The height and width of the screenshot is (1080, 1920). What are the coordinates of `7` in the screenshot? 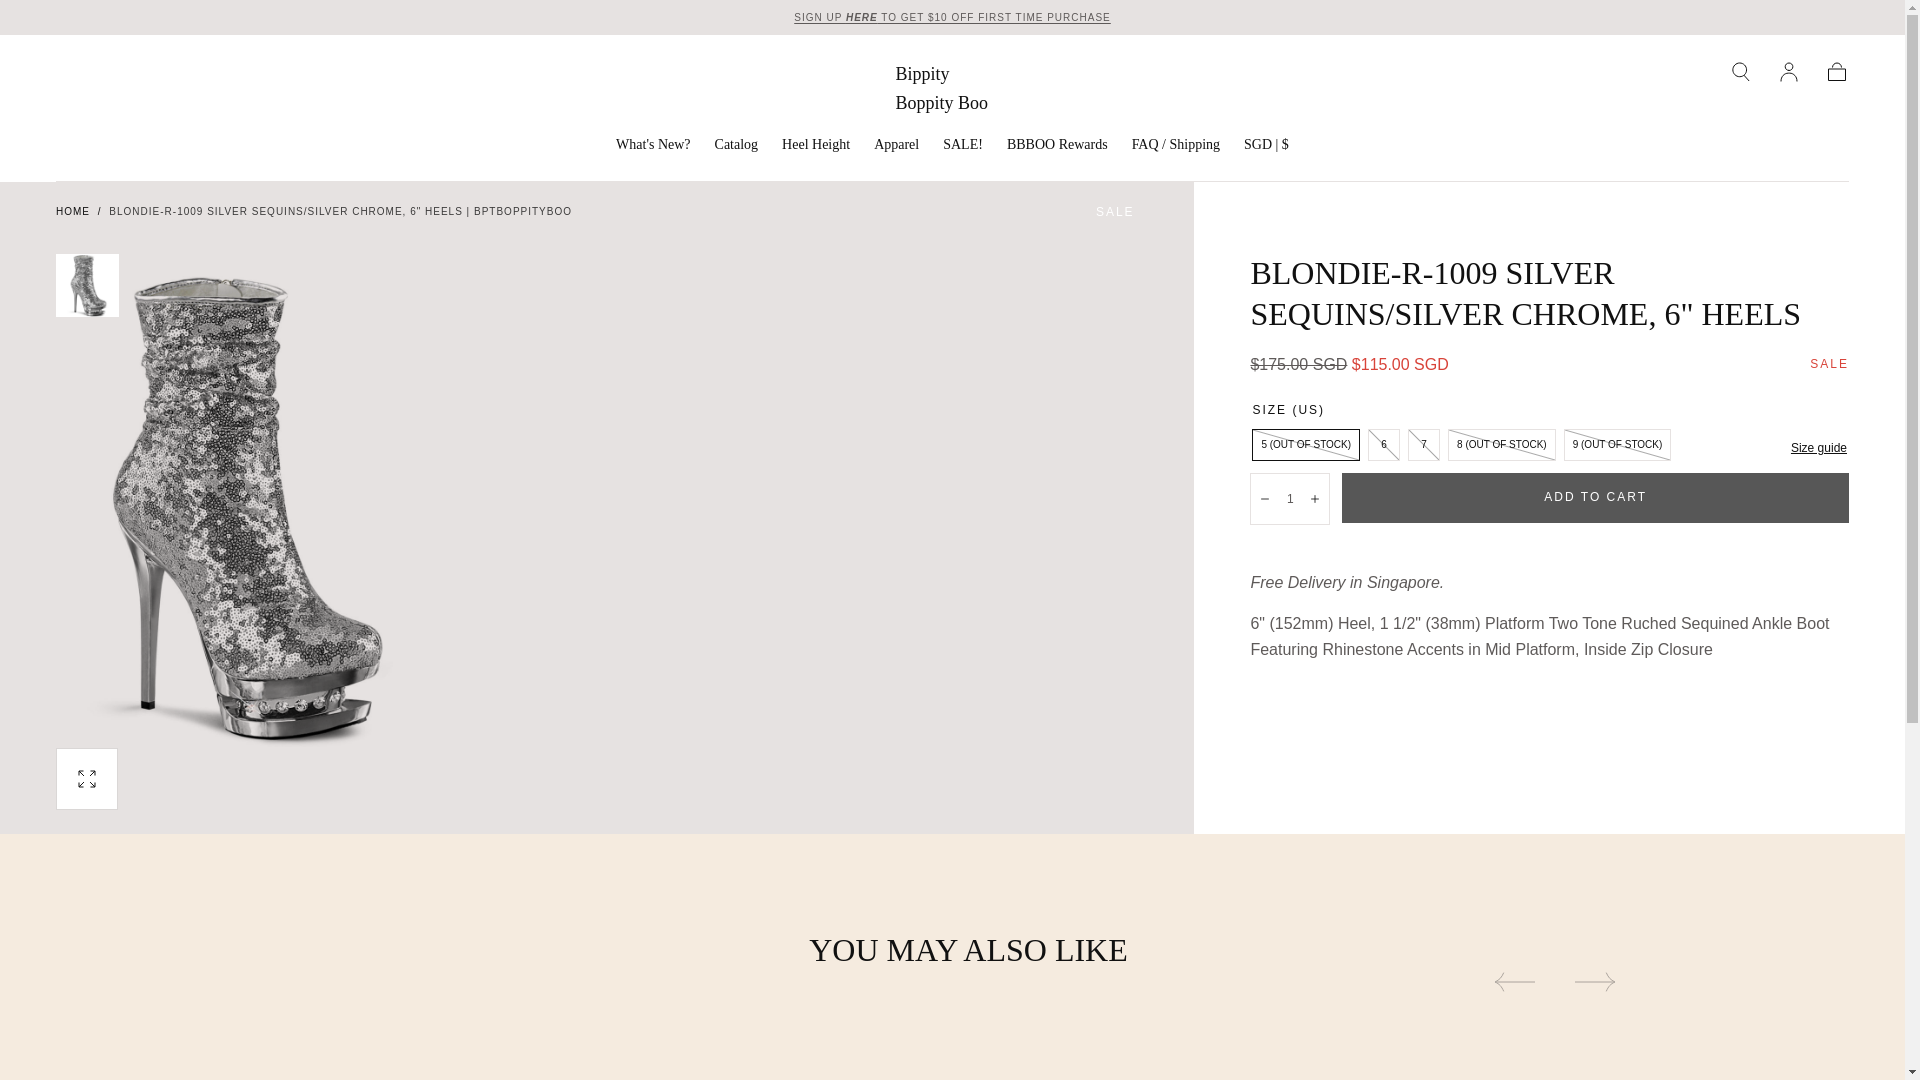 It's located at (1424, 444).